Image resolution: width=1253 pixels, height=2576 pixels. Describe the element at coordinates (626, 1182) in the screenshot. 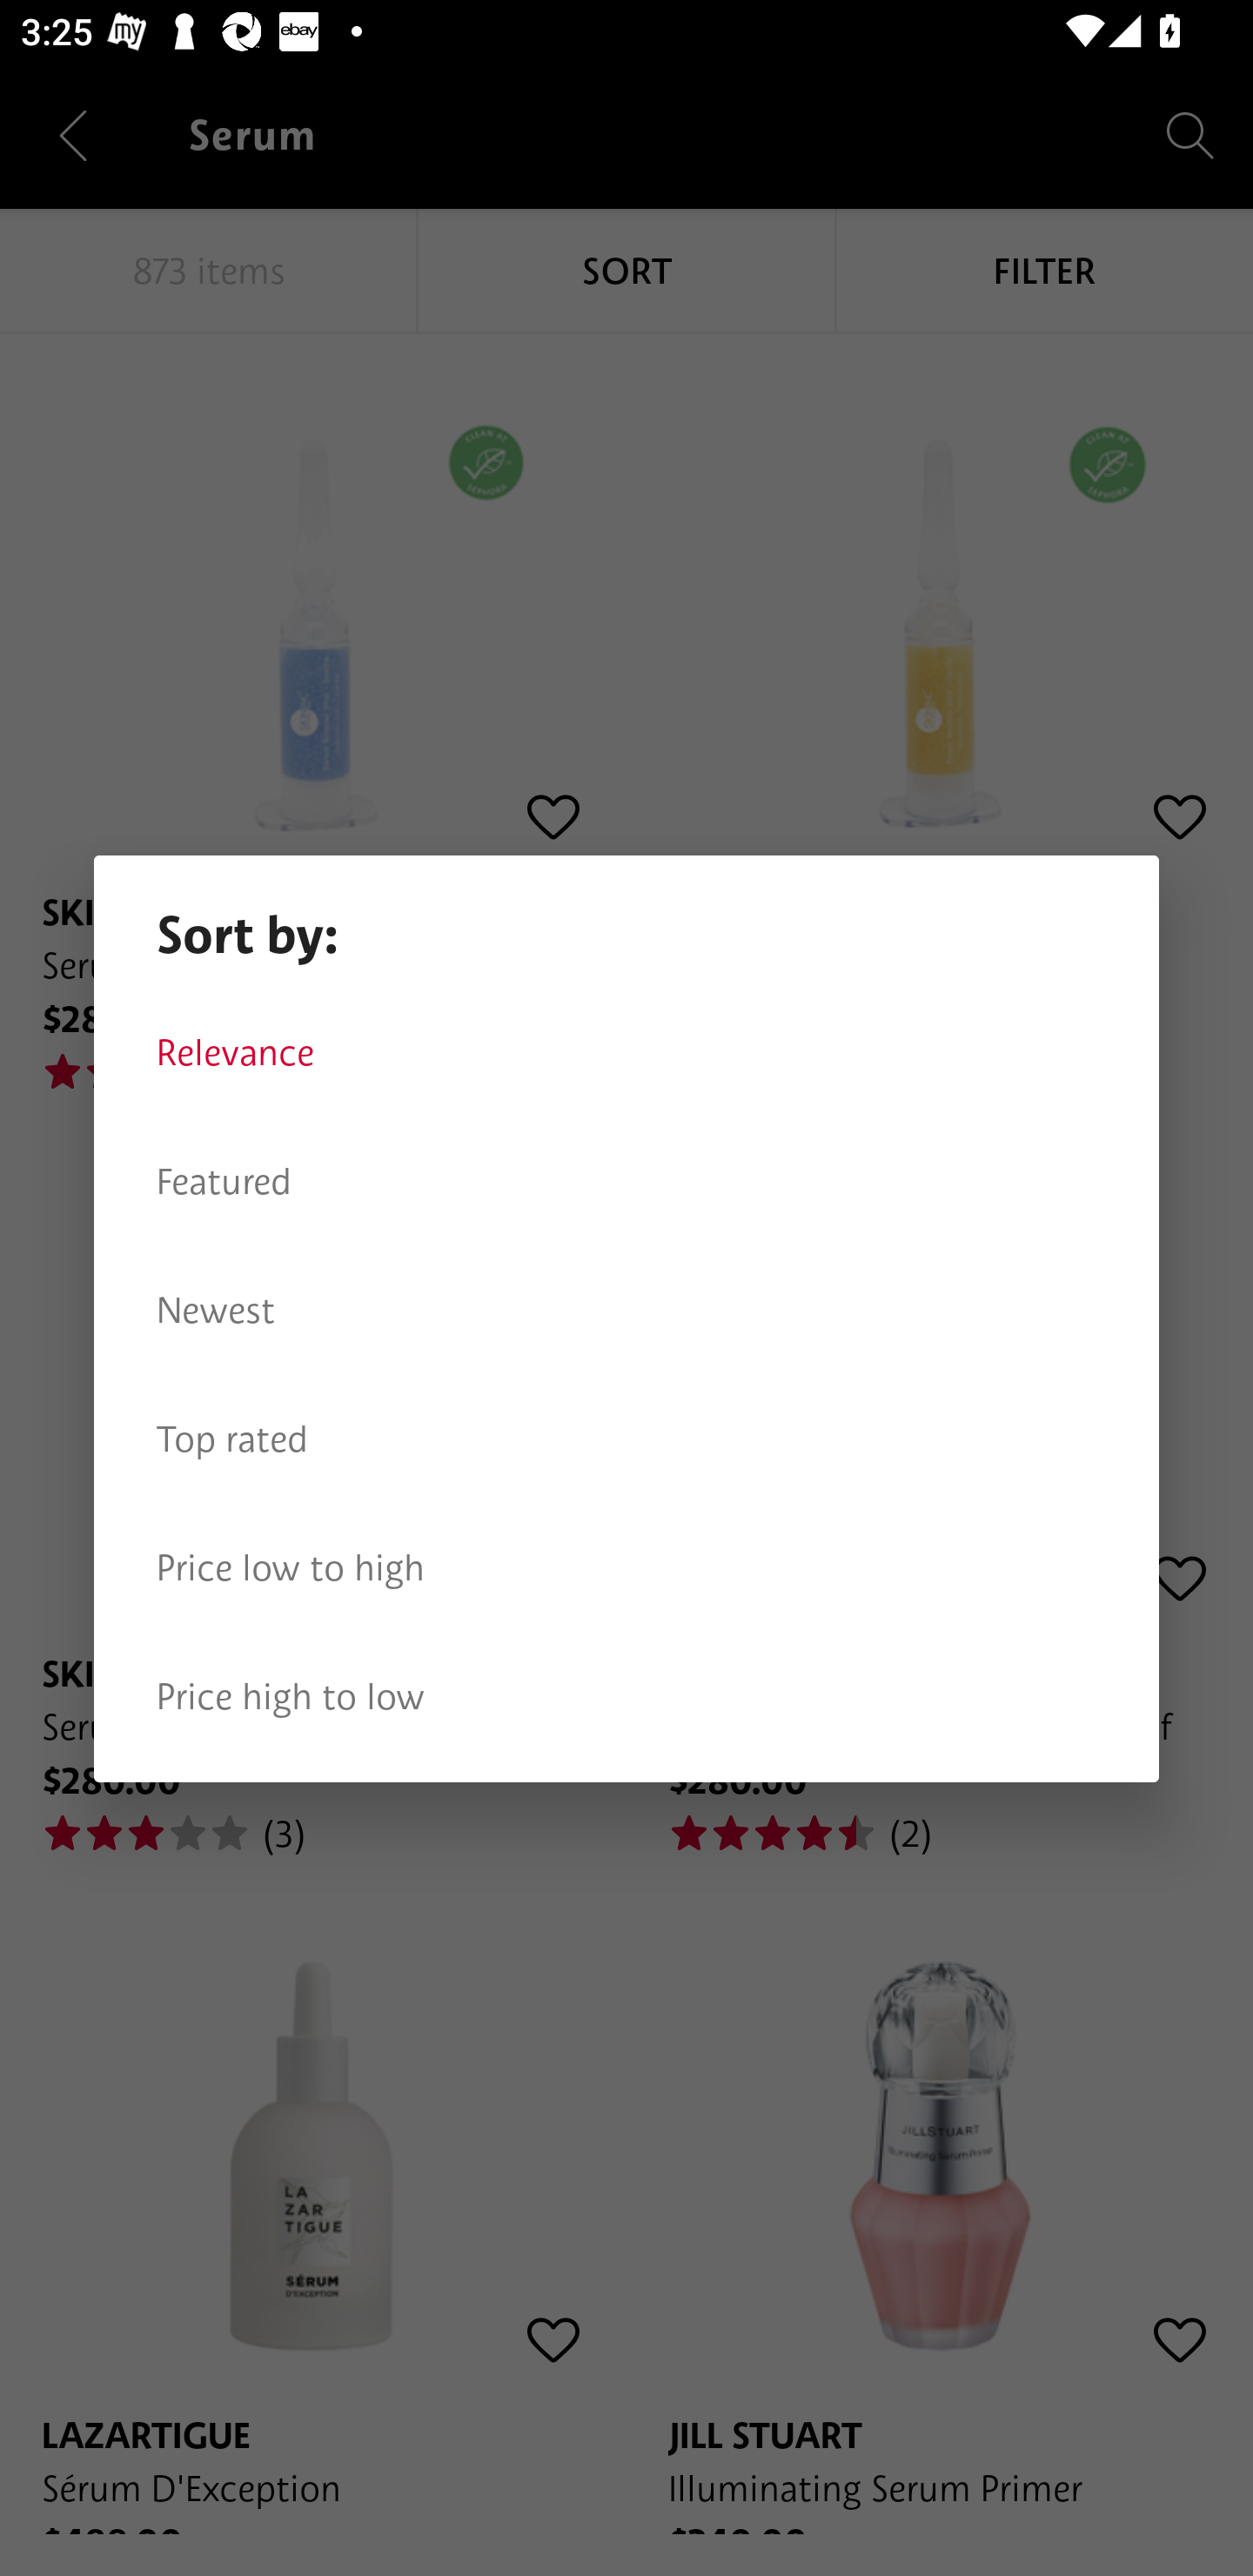

I see `Featured` at that location.